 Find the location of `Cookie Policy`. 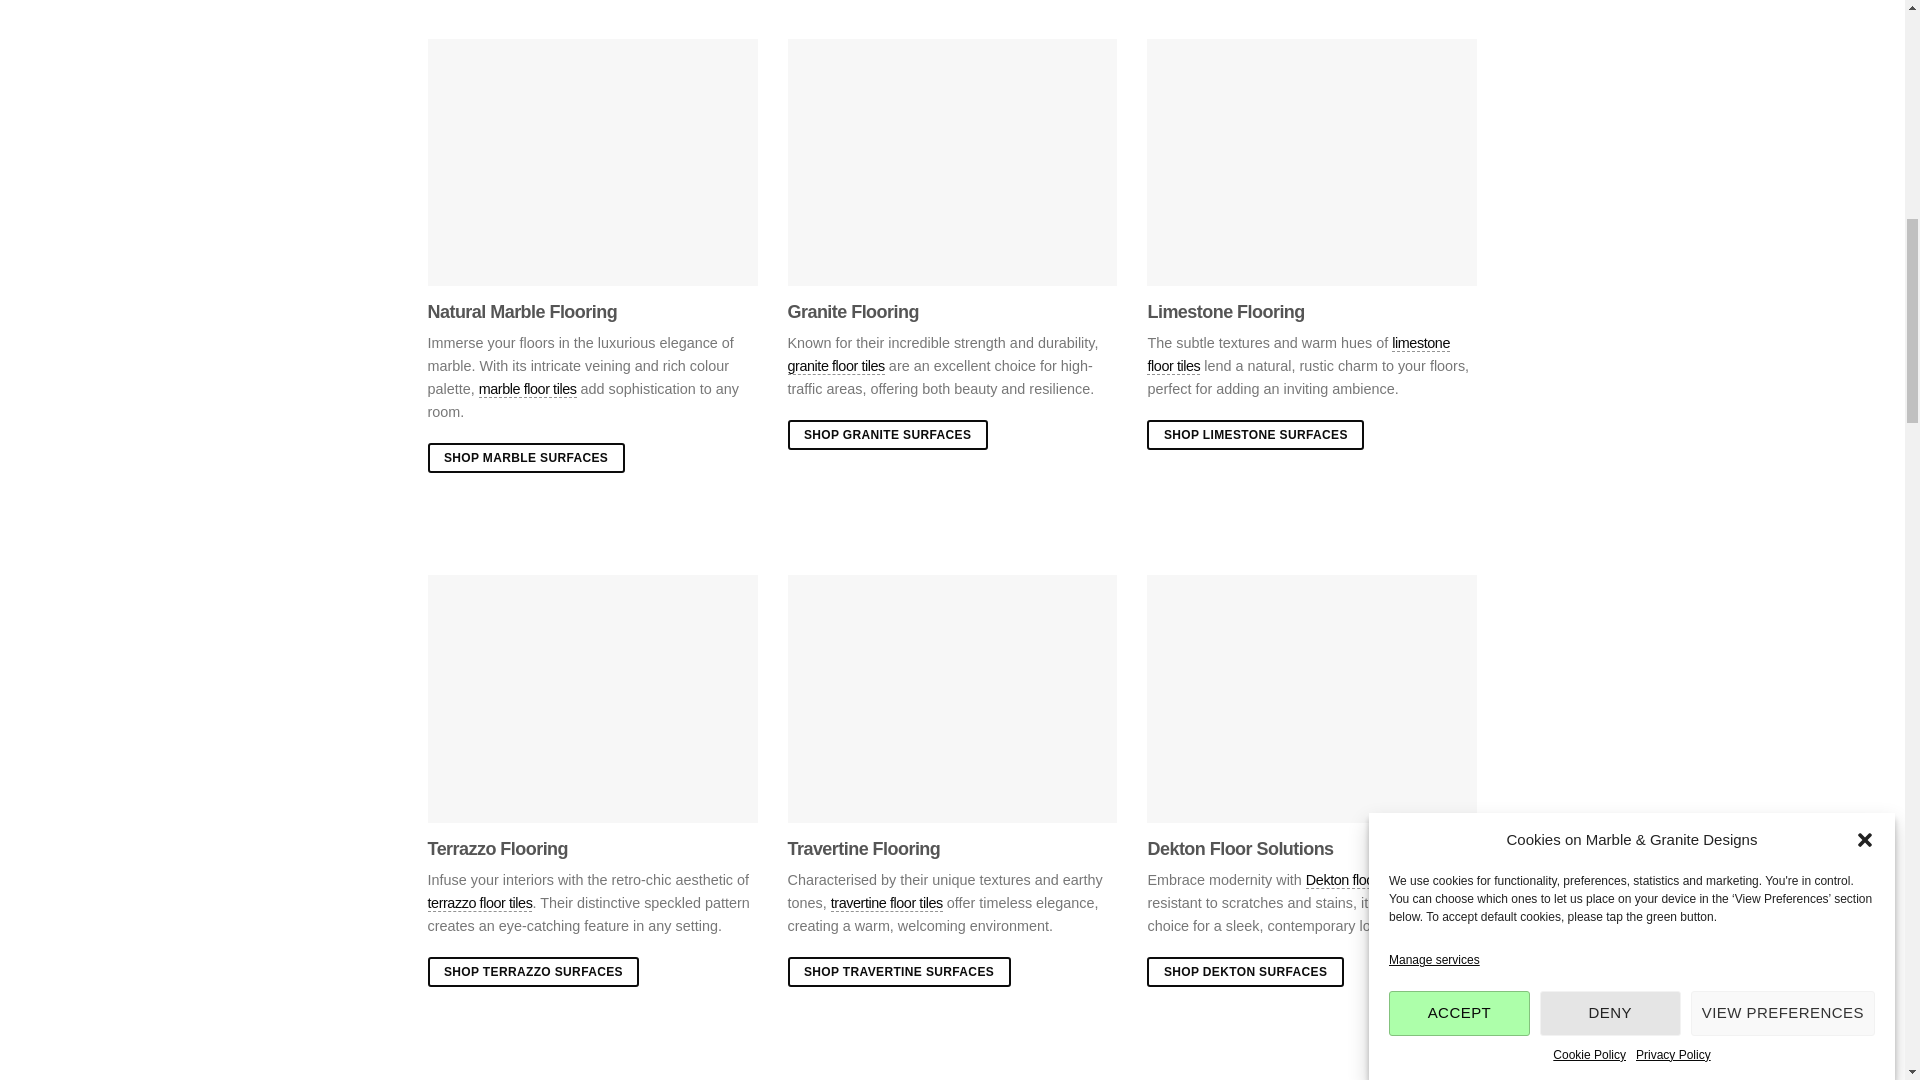

Cookie Policy is located at coordinates (1590, 101).